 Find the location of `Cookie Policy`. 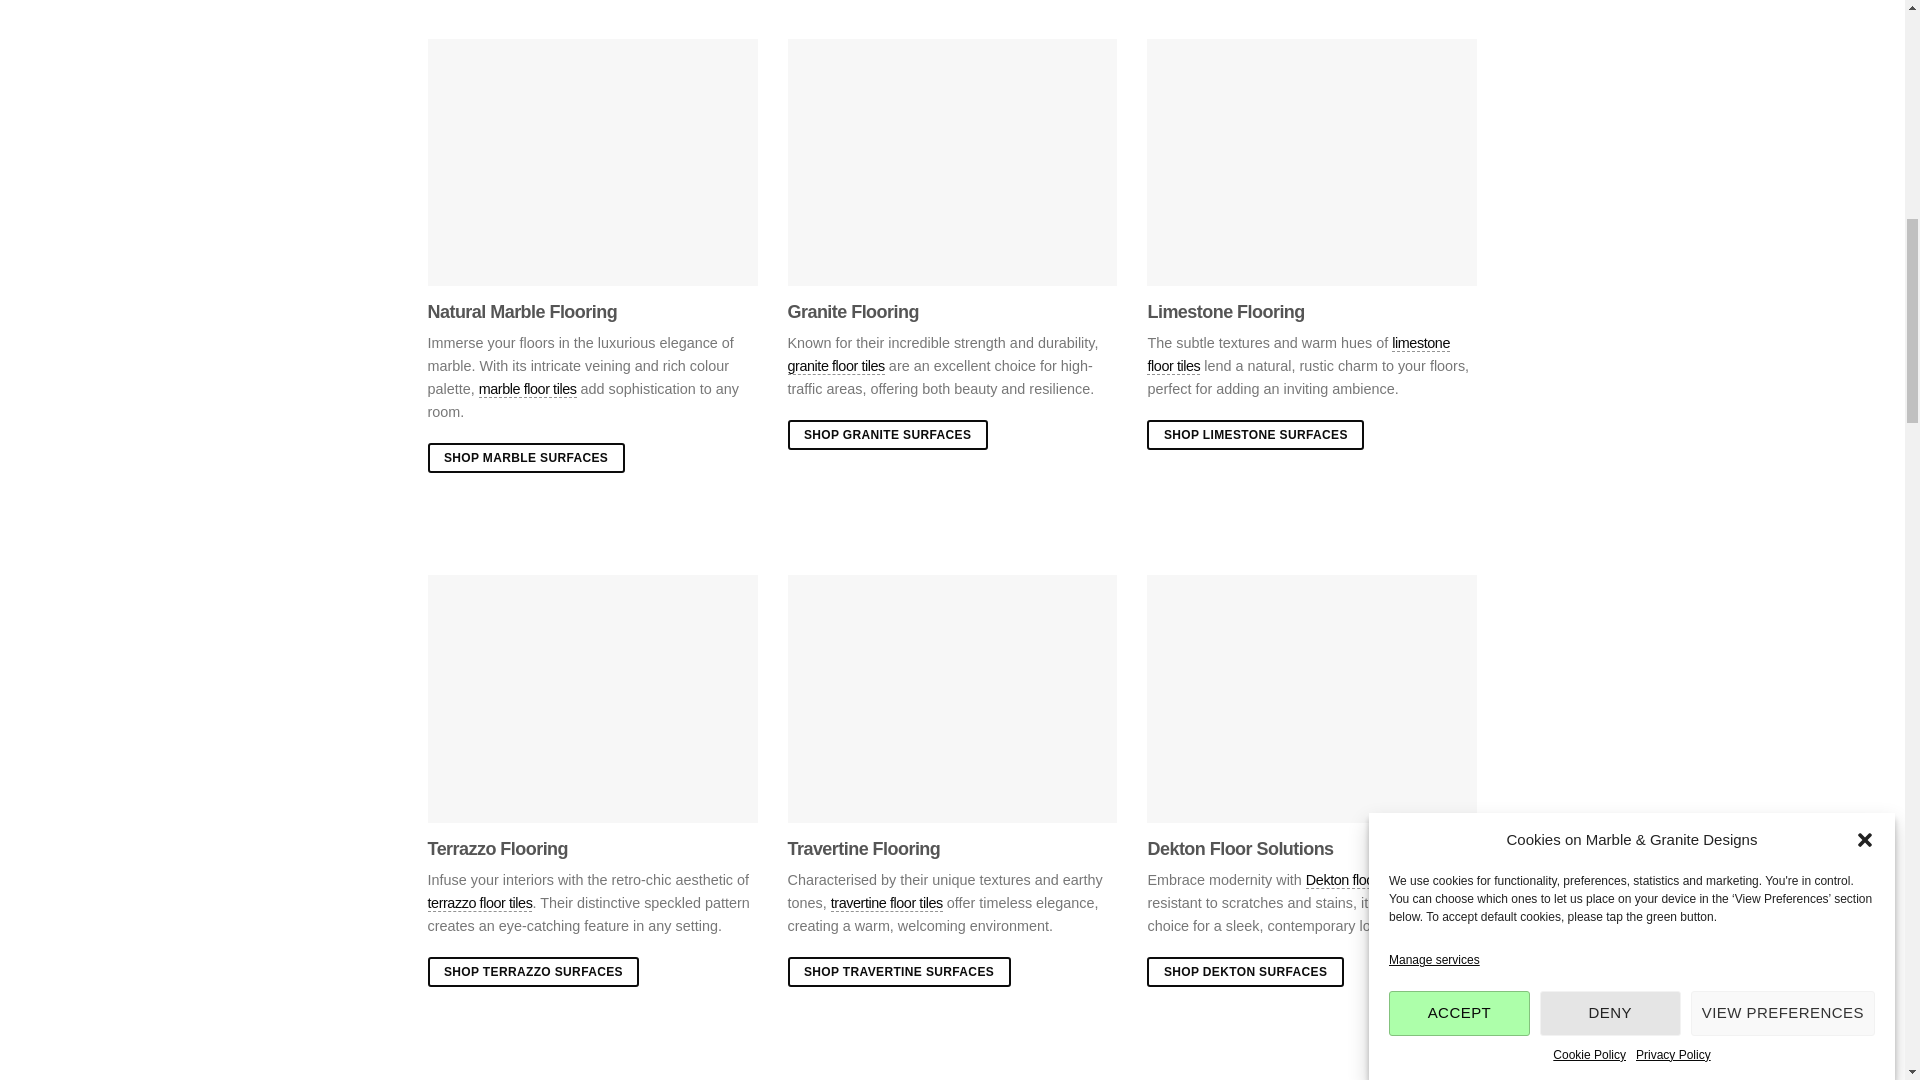

Cookie Policy is located at coordinates (1590, 101).